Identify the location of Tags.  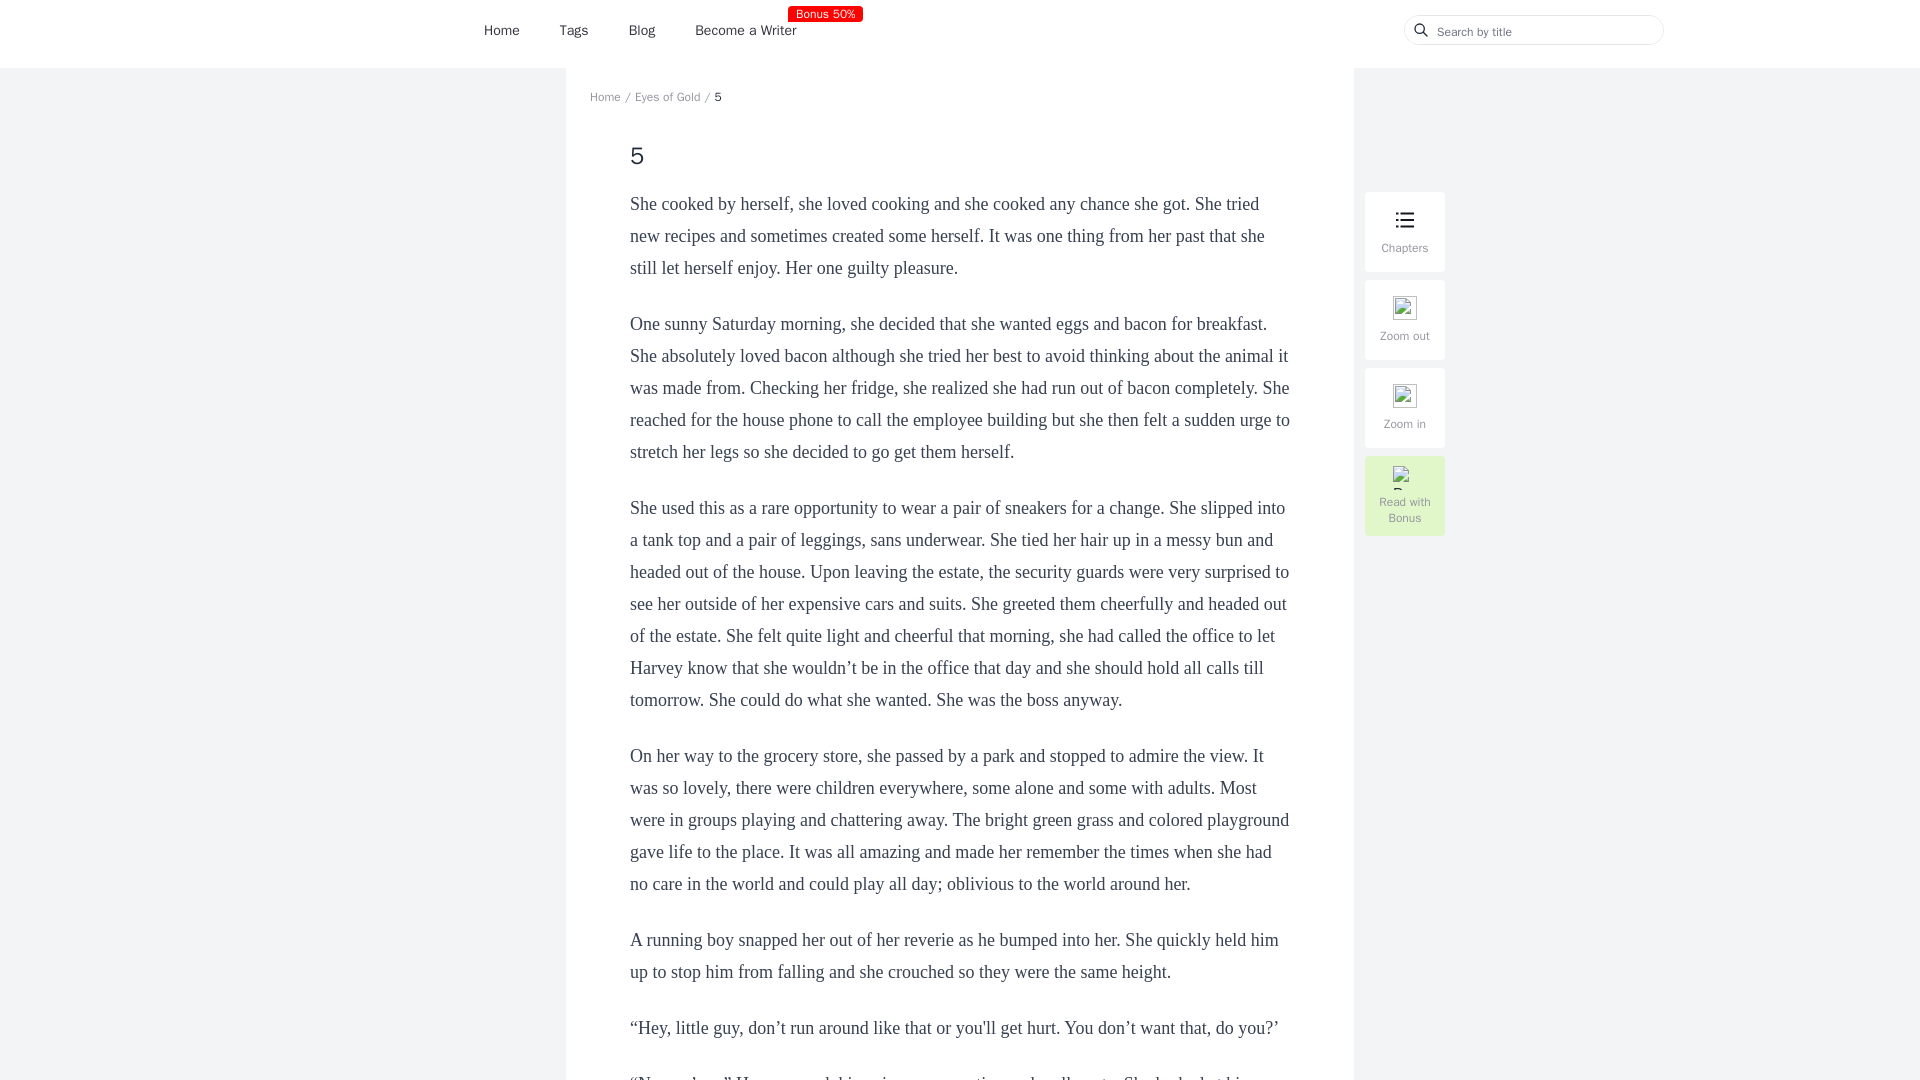
(574, 30).